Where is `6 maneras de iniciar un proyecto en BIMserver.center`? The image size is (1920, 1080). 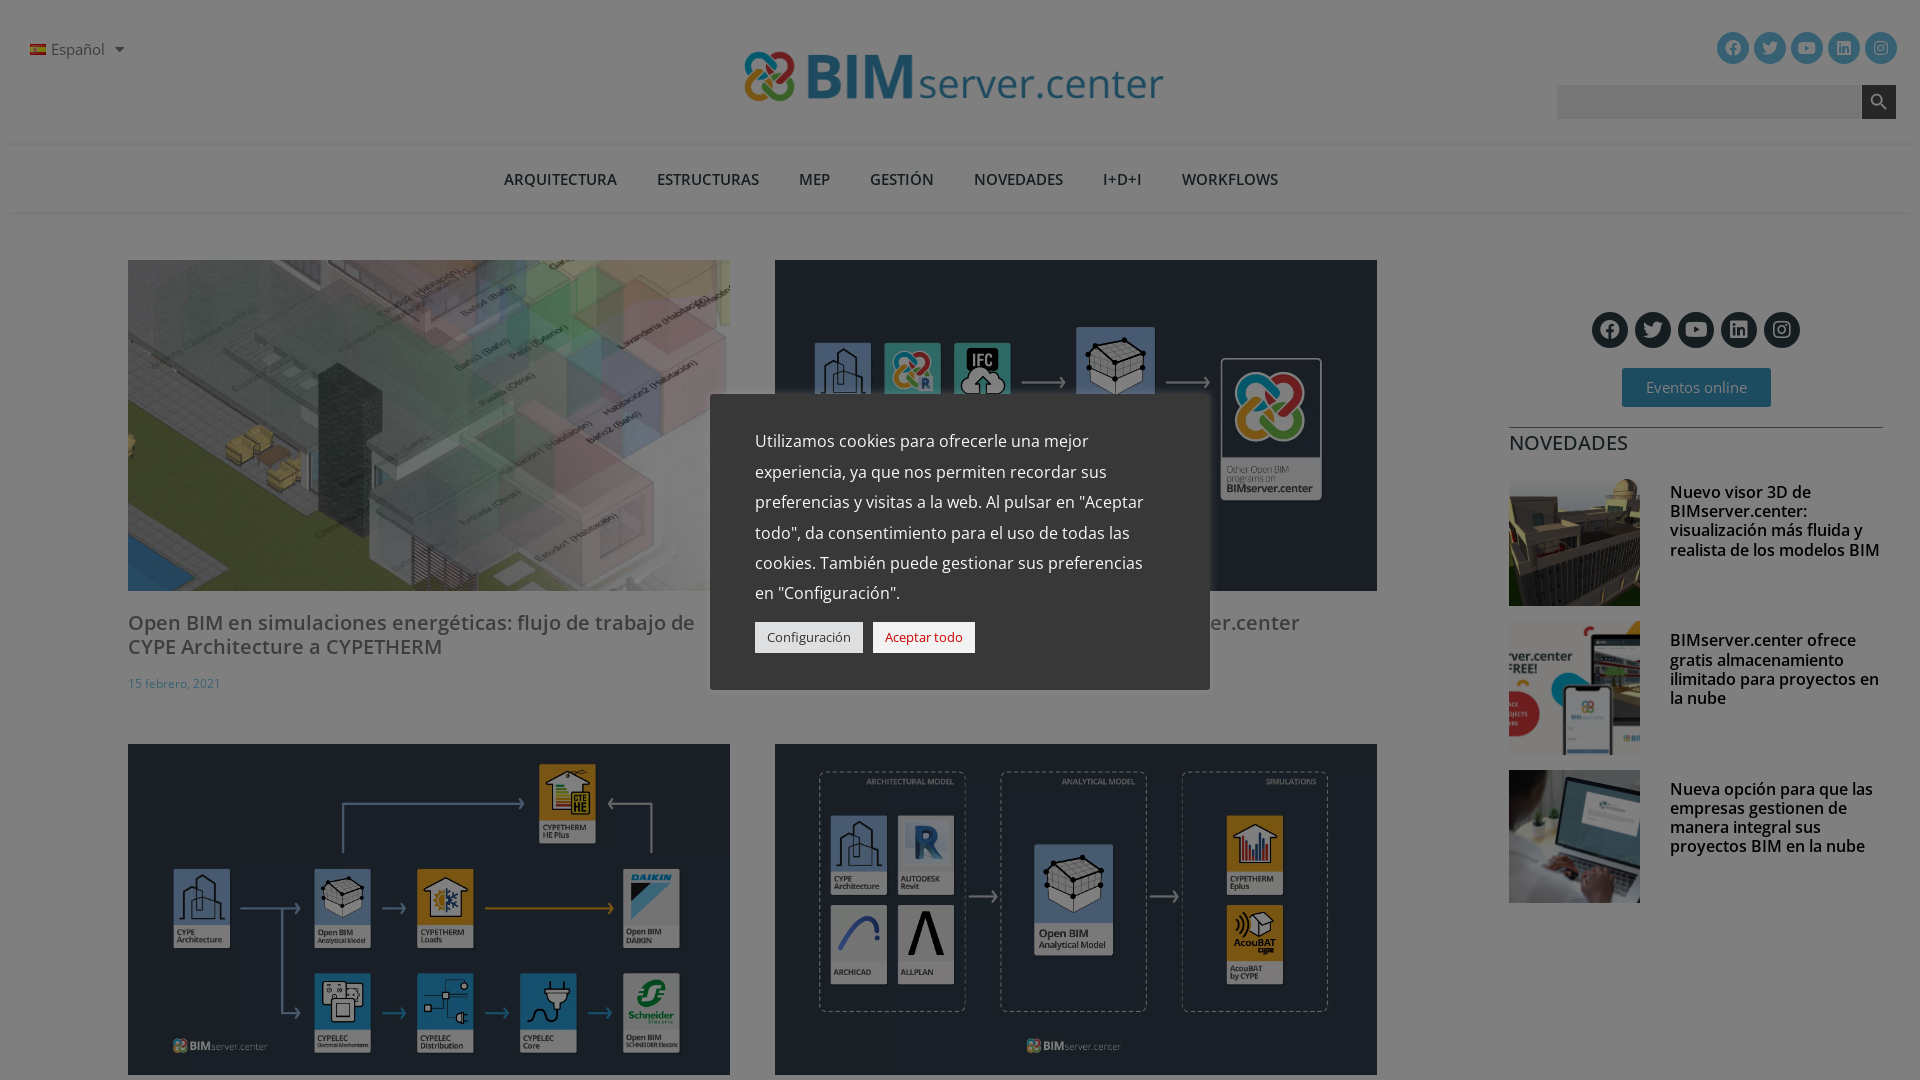
6 maneras de iniciar un proyecto en BIMserver.center is located at coordinates (1038, 622).